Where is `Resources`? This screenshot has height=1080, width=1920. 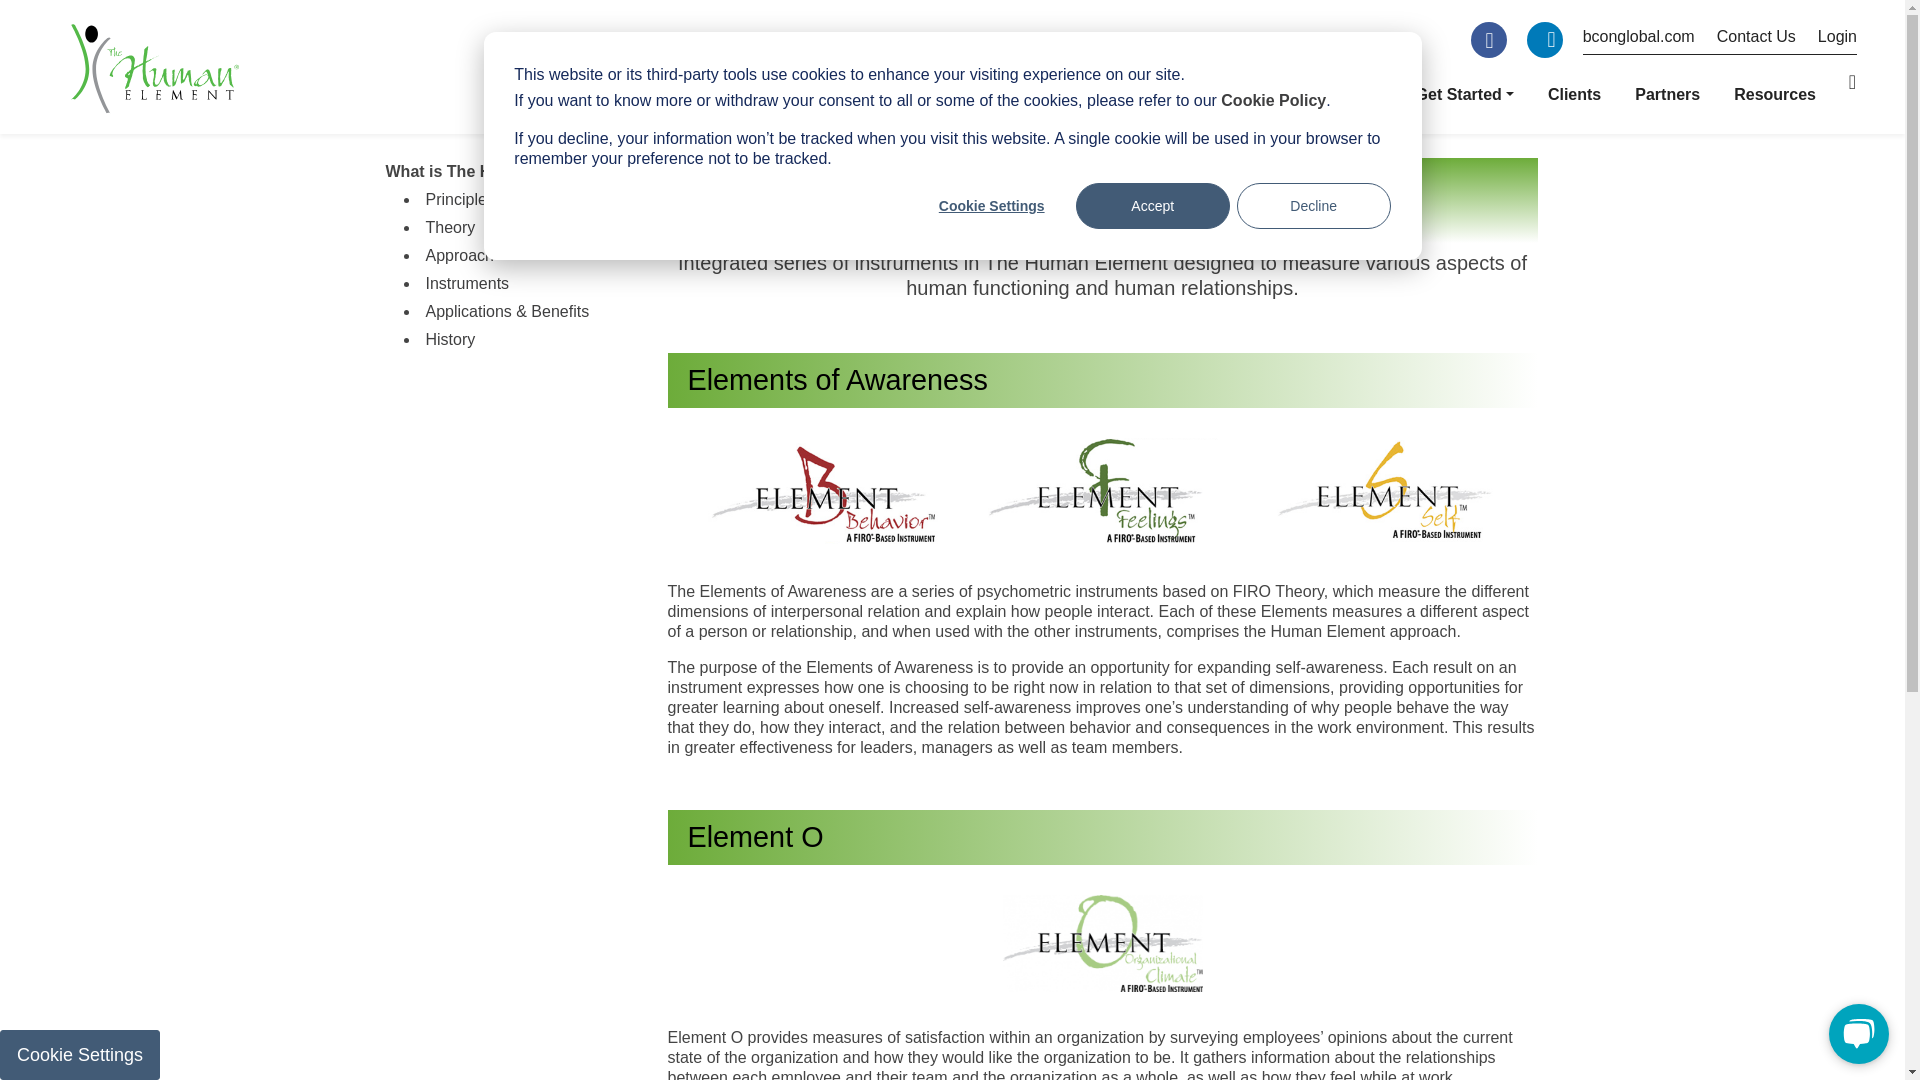
Resources is located at coordinates (1774, 94).